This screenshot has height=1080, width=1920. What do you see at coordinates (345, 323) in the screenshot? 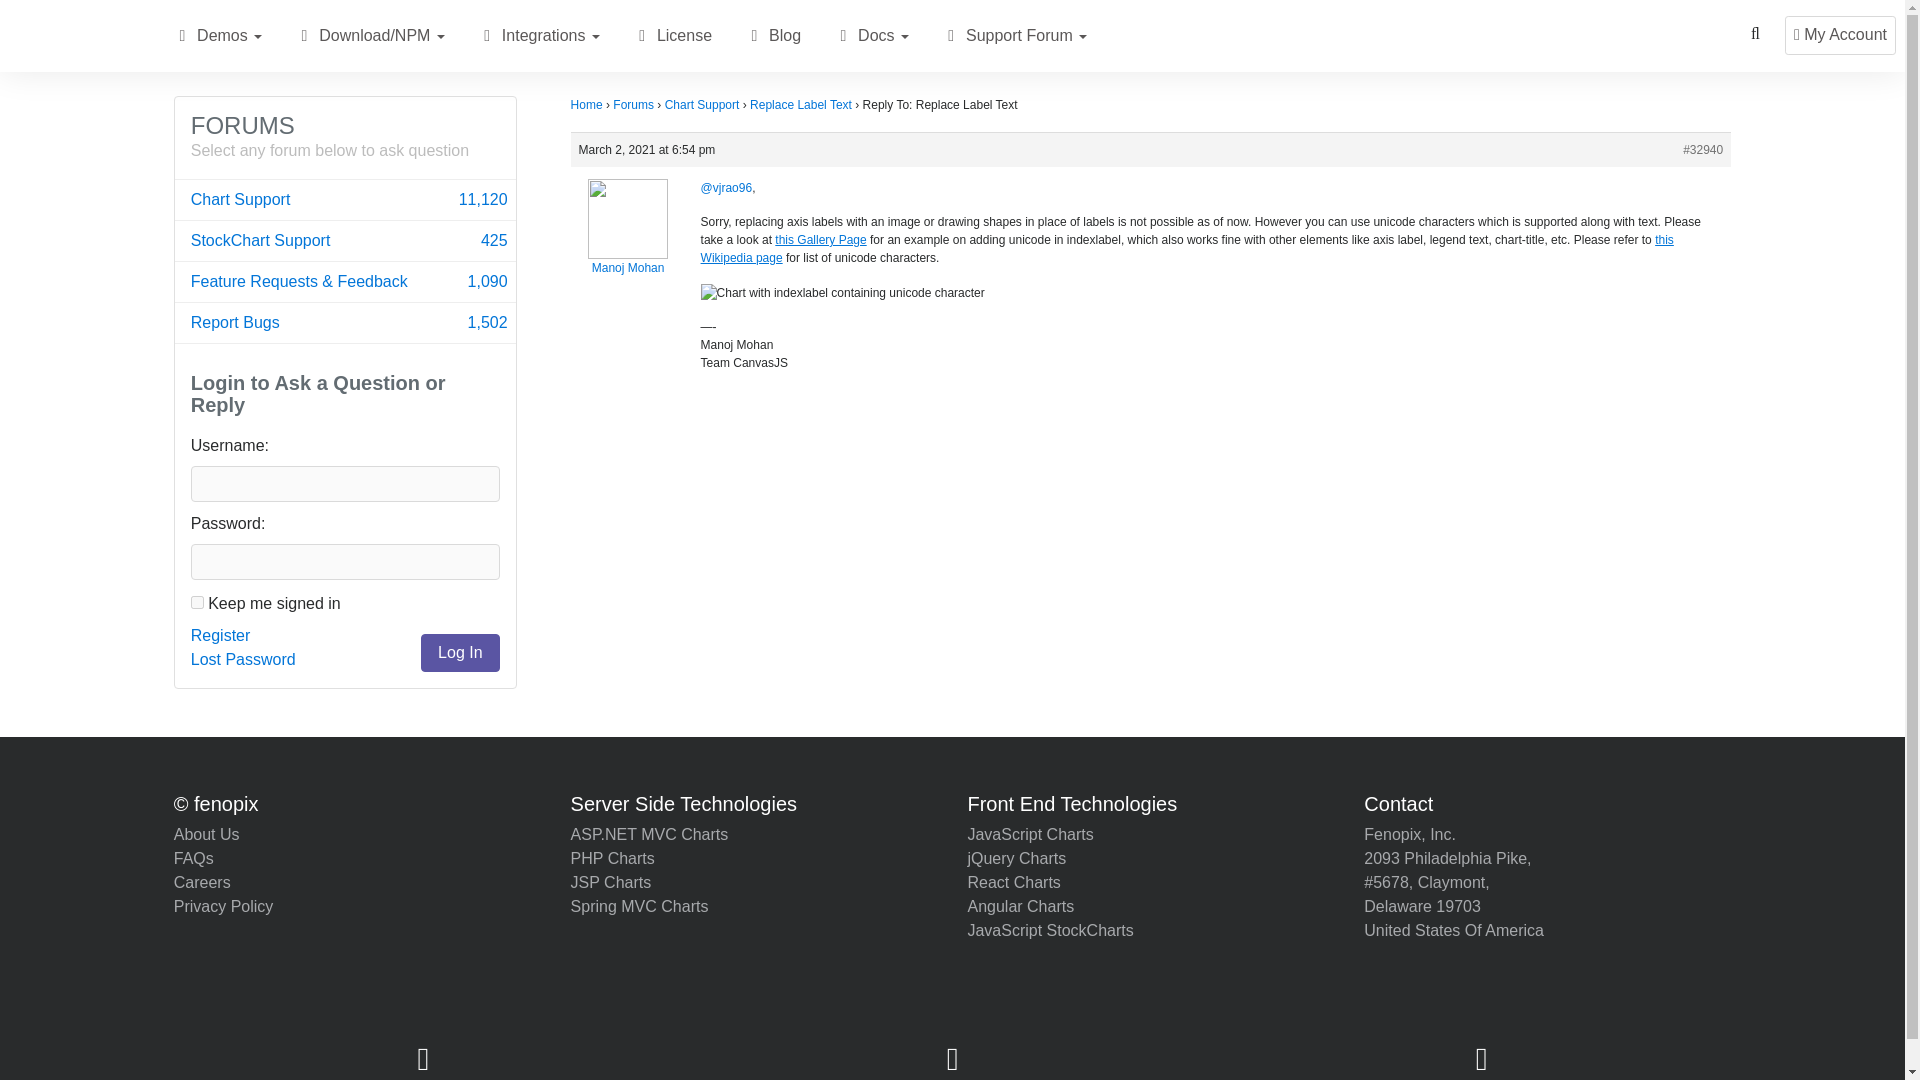
I see `Docs` at bounding box center [345, 323].